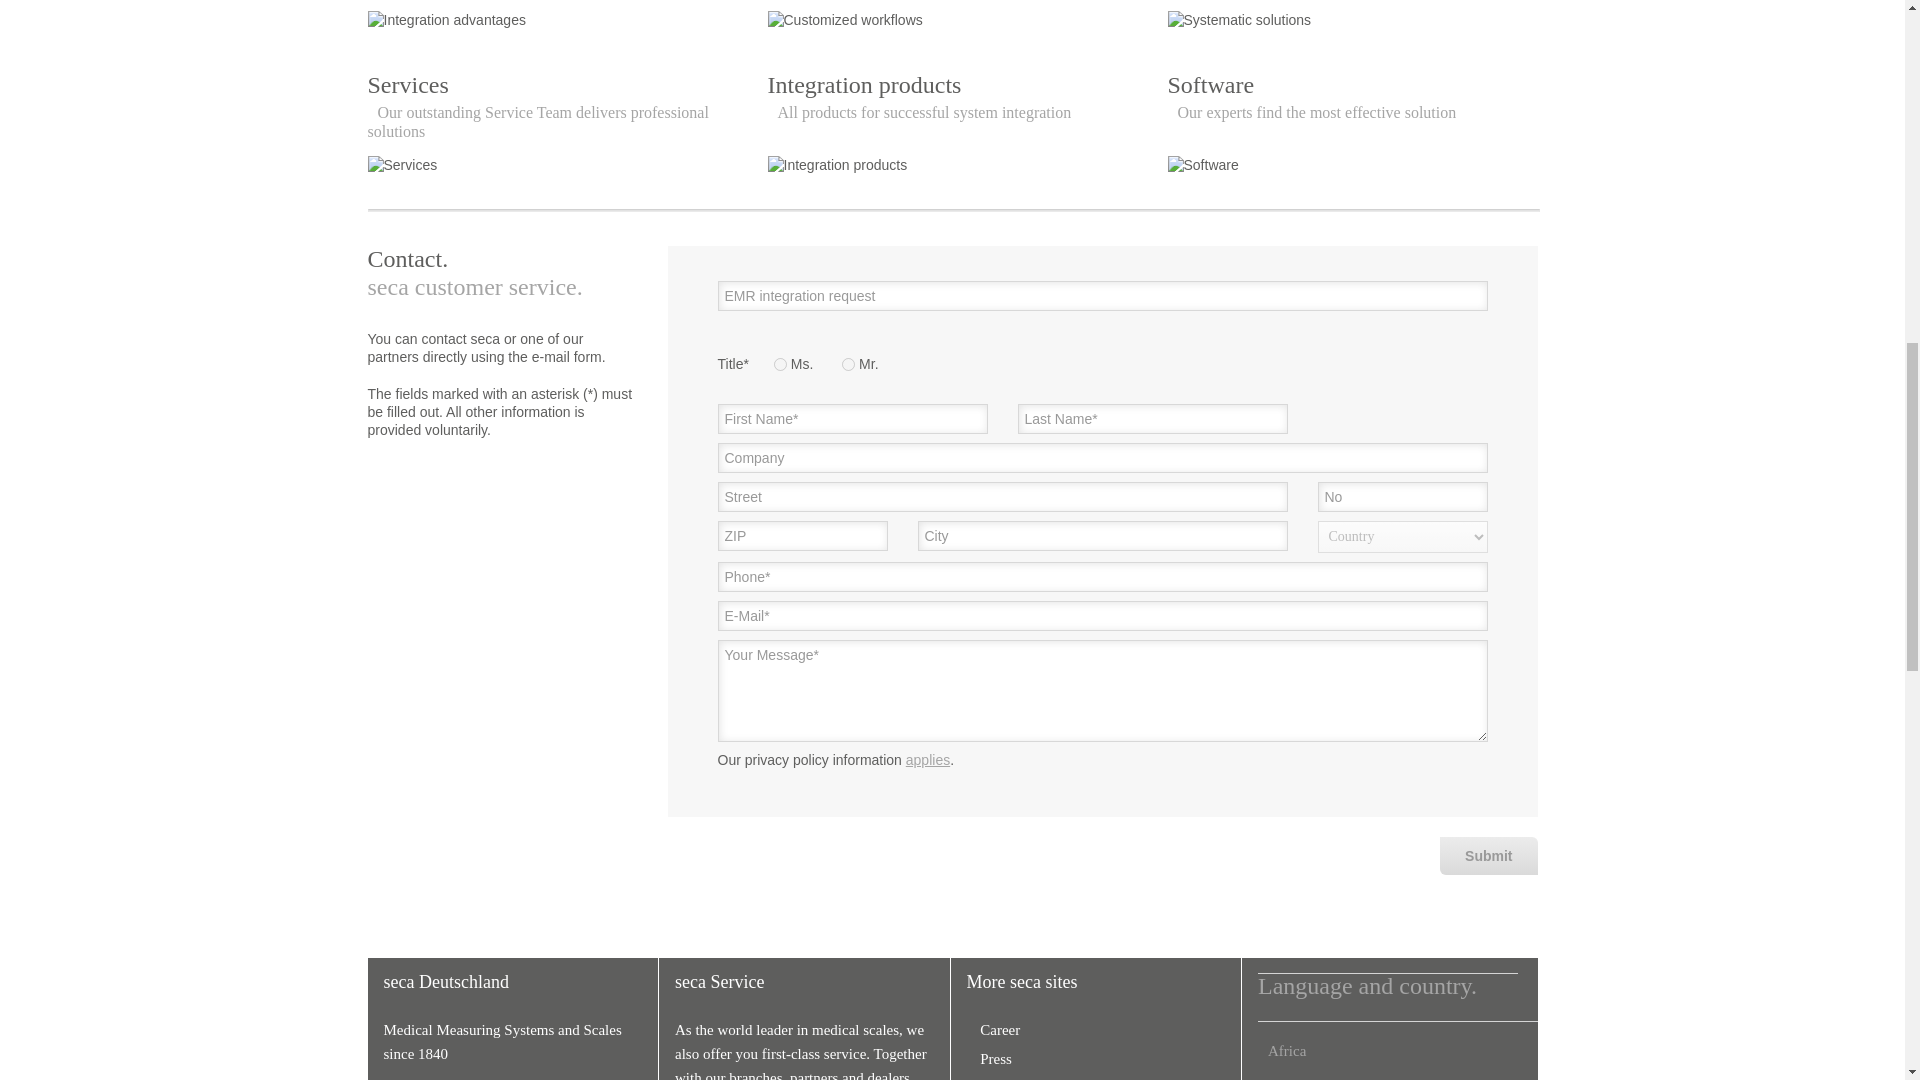 This screenshot has width=1920, height=1080. What do you see at coordinates (994, 1029) in the screenshot?
I see `applies` at bounding box center [994, 1029].